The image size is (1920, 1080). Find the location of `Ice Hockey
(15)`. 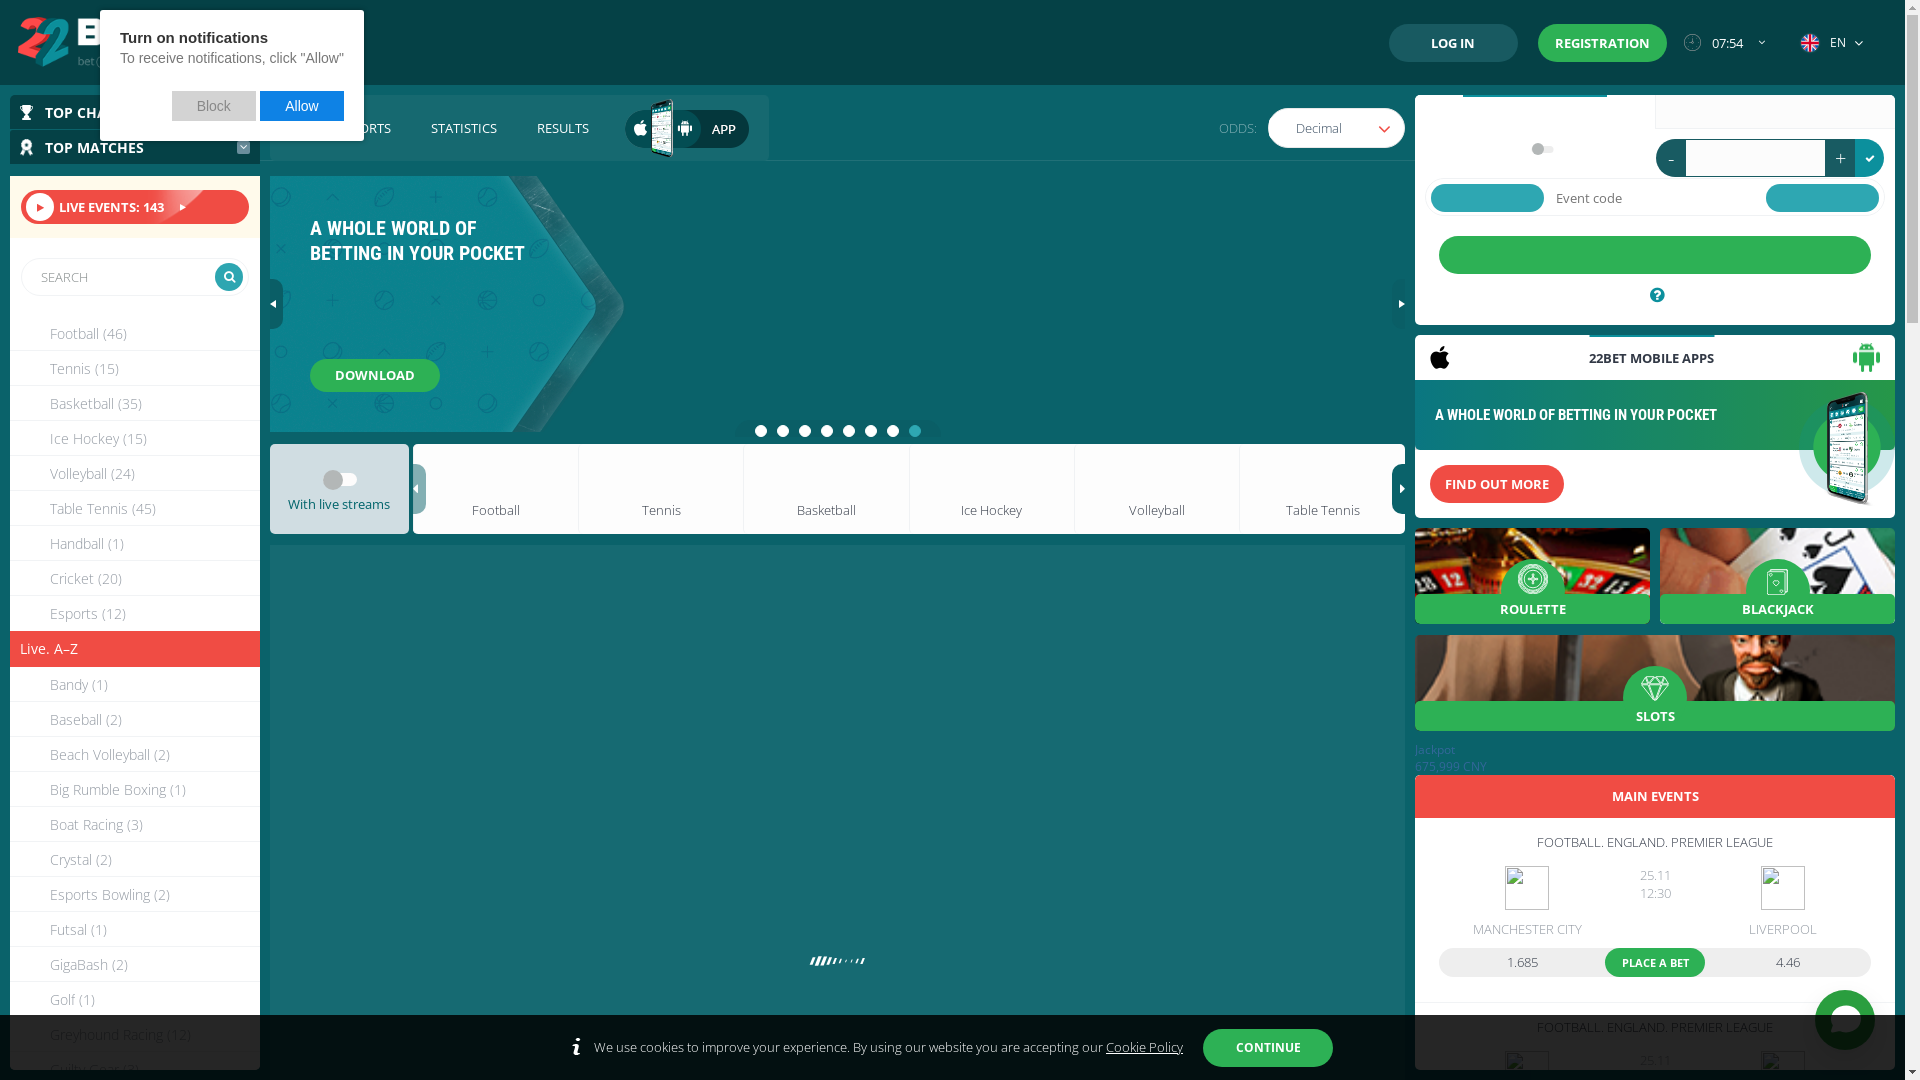

Ice Hockey
(15) is located at coordinates (135, 438).